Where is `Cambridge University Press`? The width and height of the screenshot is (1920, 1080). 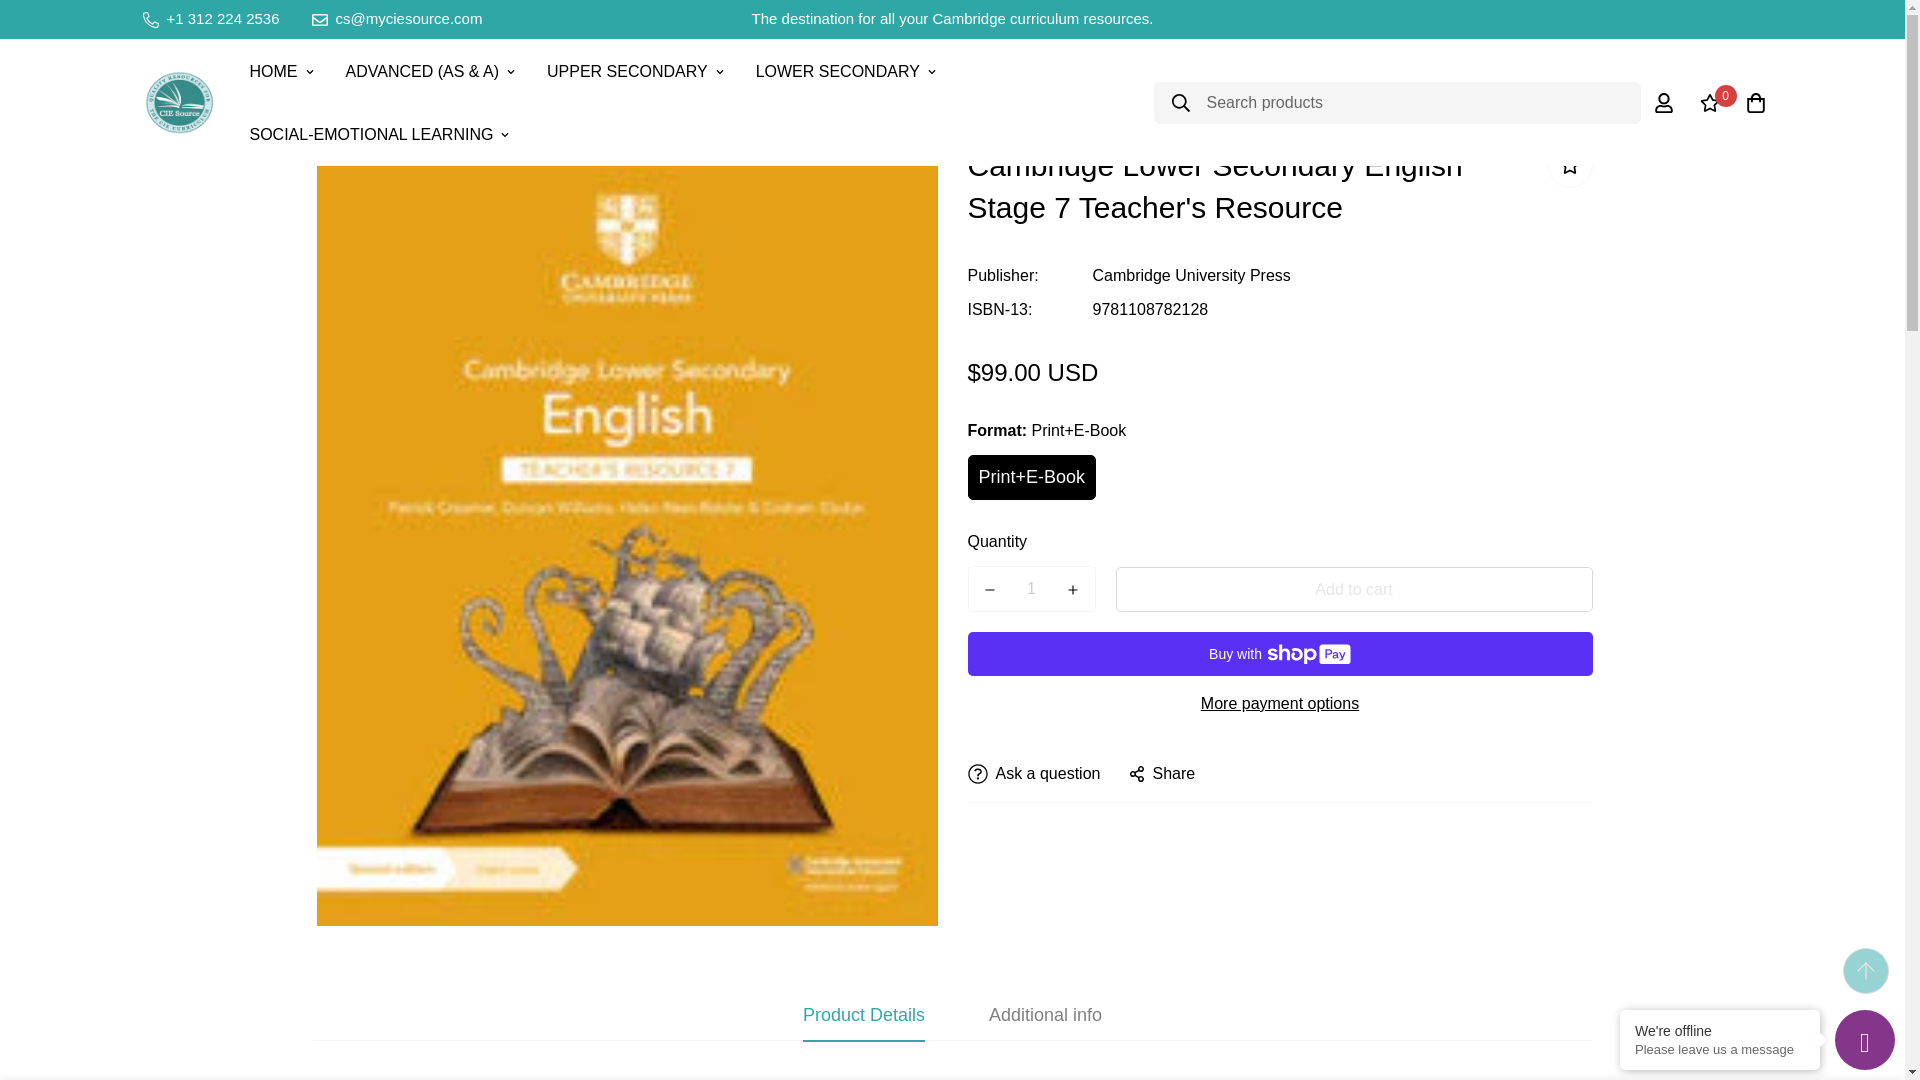 Cambridge University Press is located at coordinates (1191, 275).